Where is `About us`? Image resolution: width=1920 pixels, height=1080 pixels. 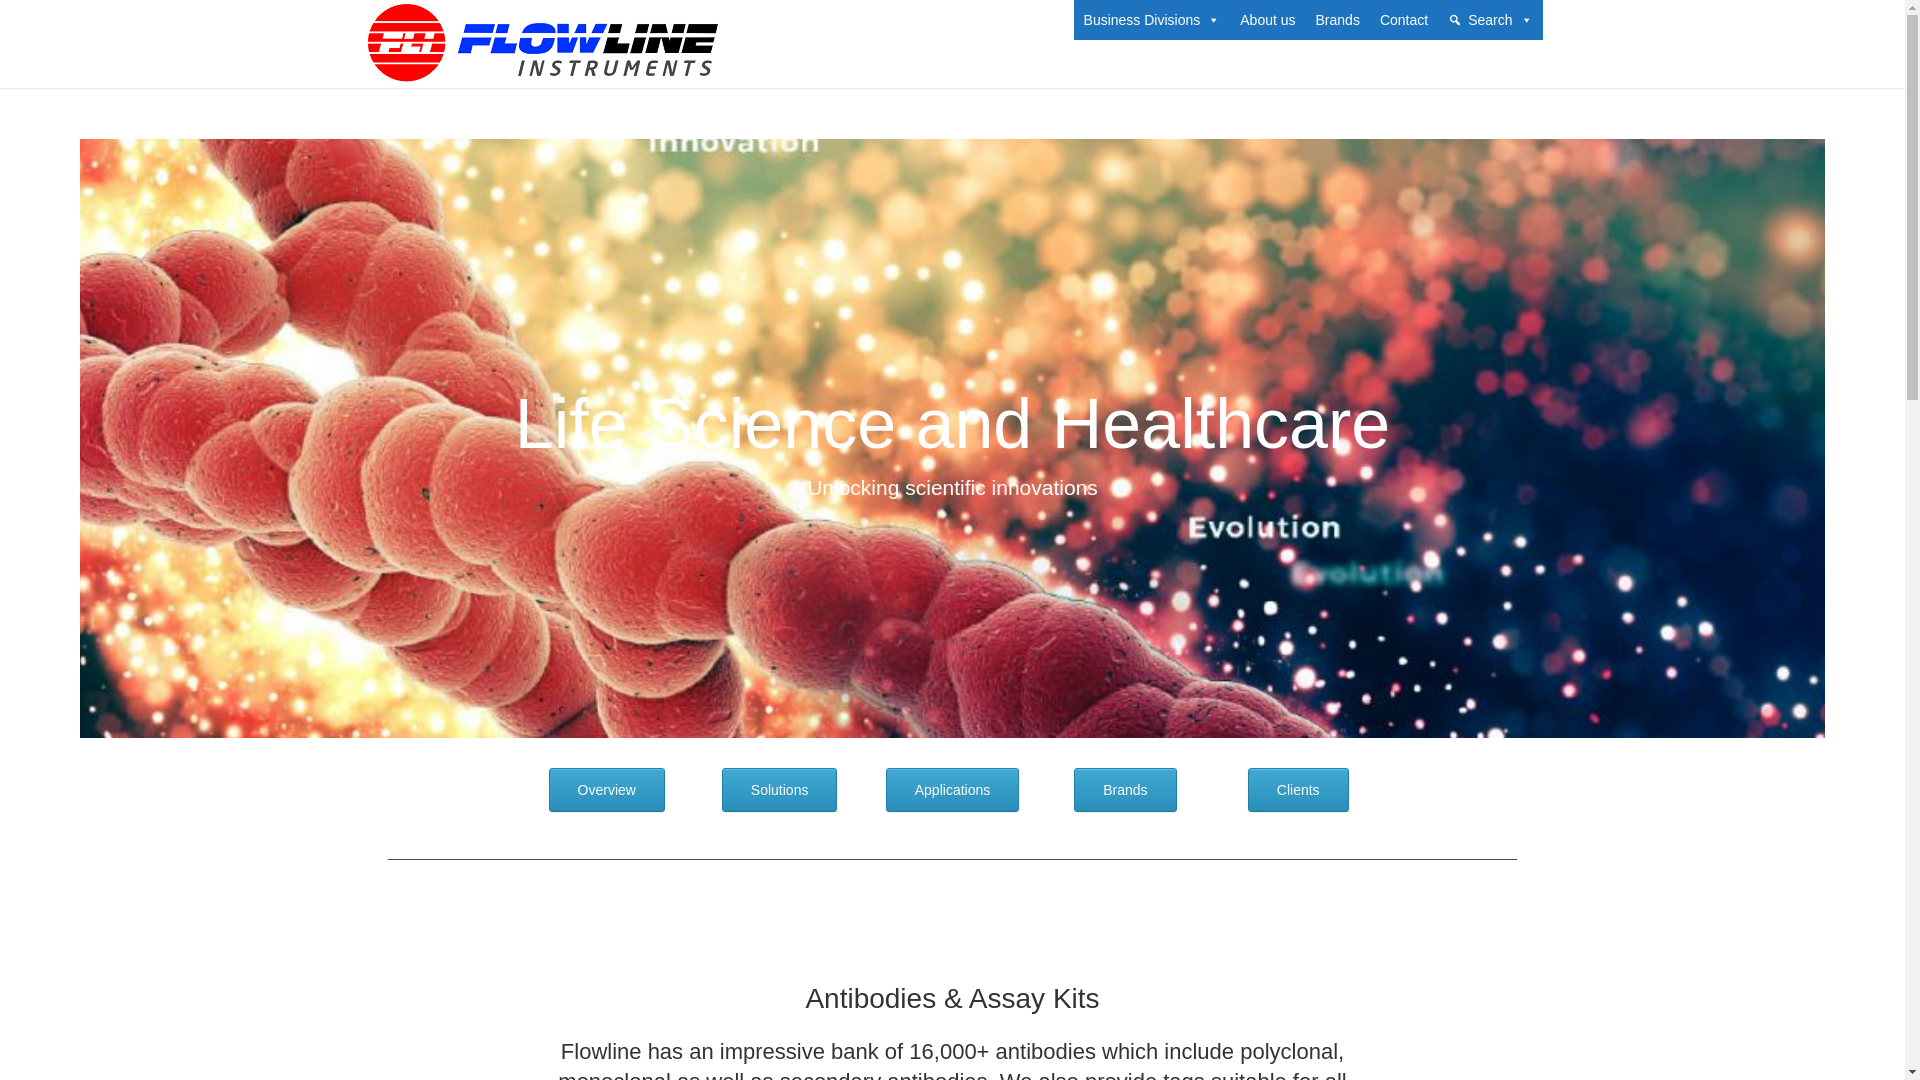
About us is located at coordinates (1268, 20).